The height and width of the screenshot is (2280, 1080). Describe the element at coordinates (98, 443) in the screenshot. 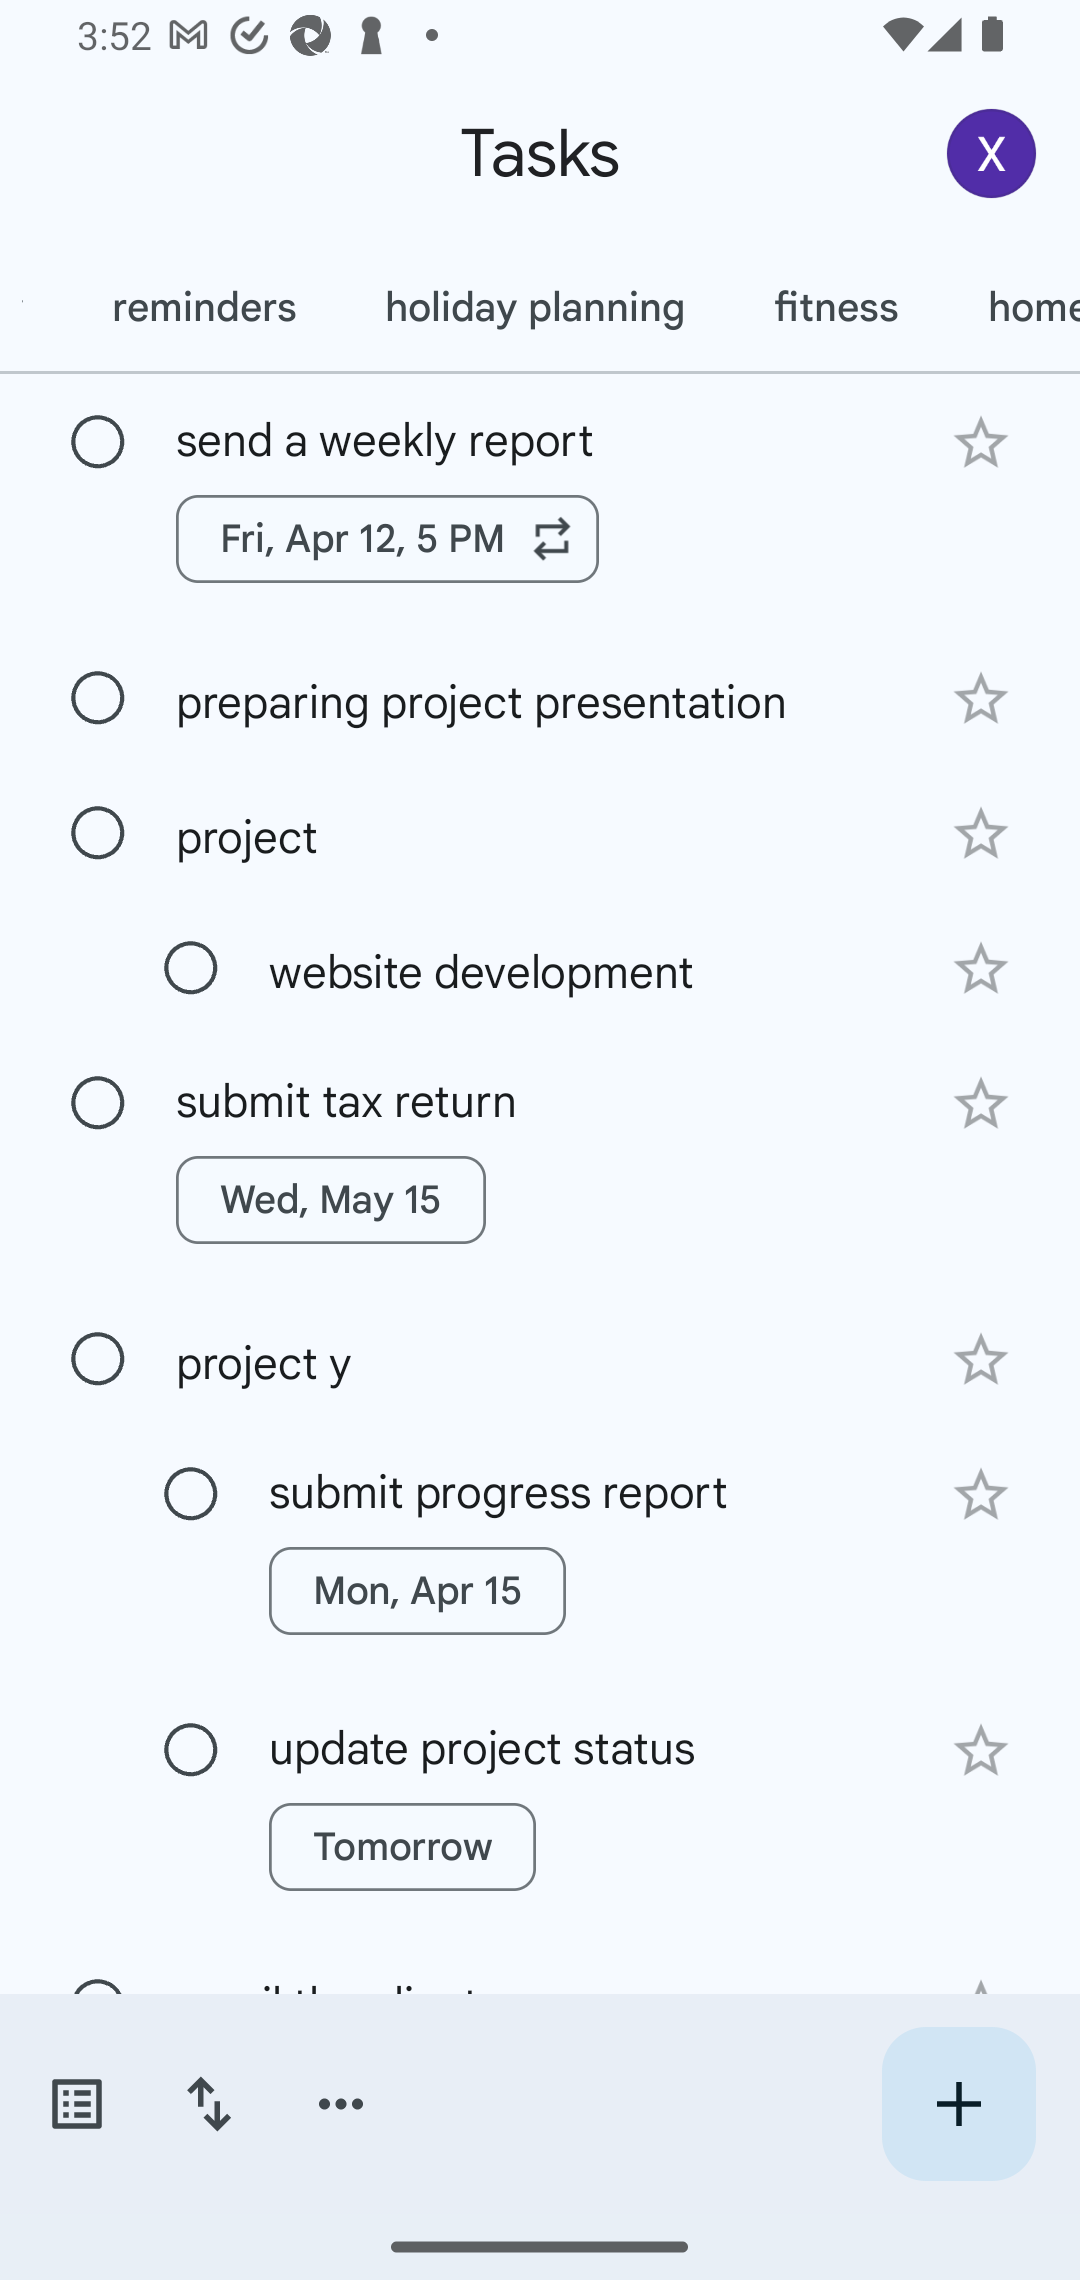

I see `Mark as complete` at that location.